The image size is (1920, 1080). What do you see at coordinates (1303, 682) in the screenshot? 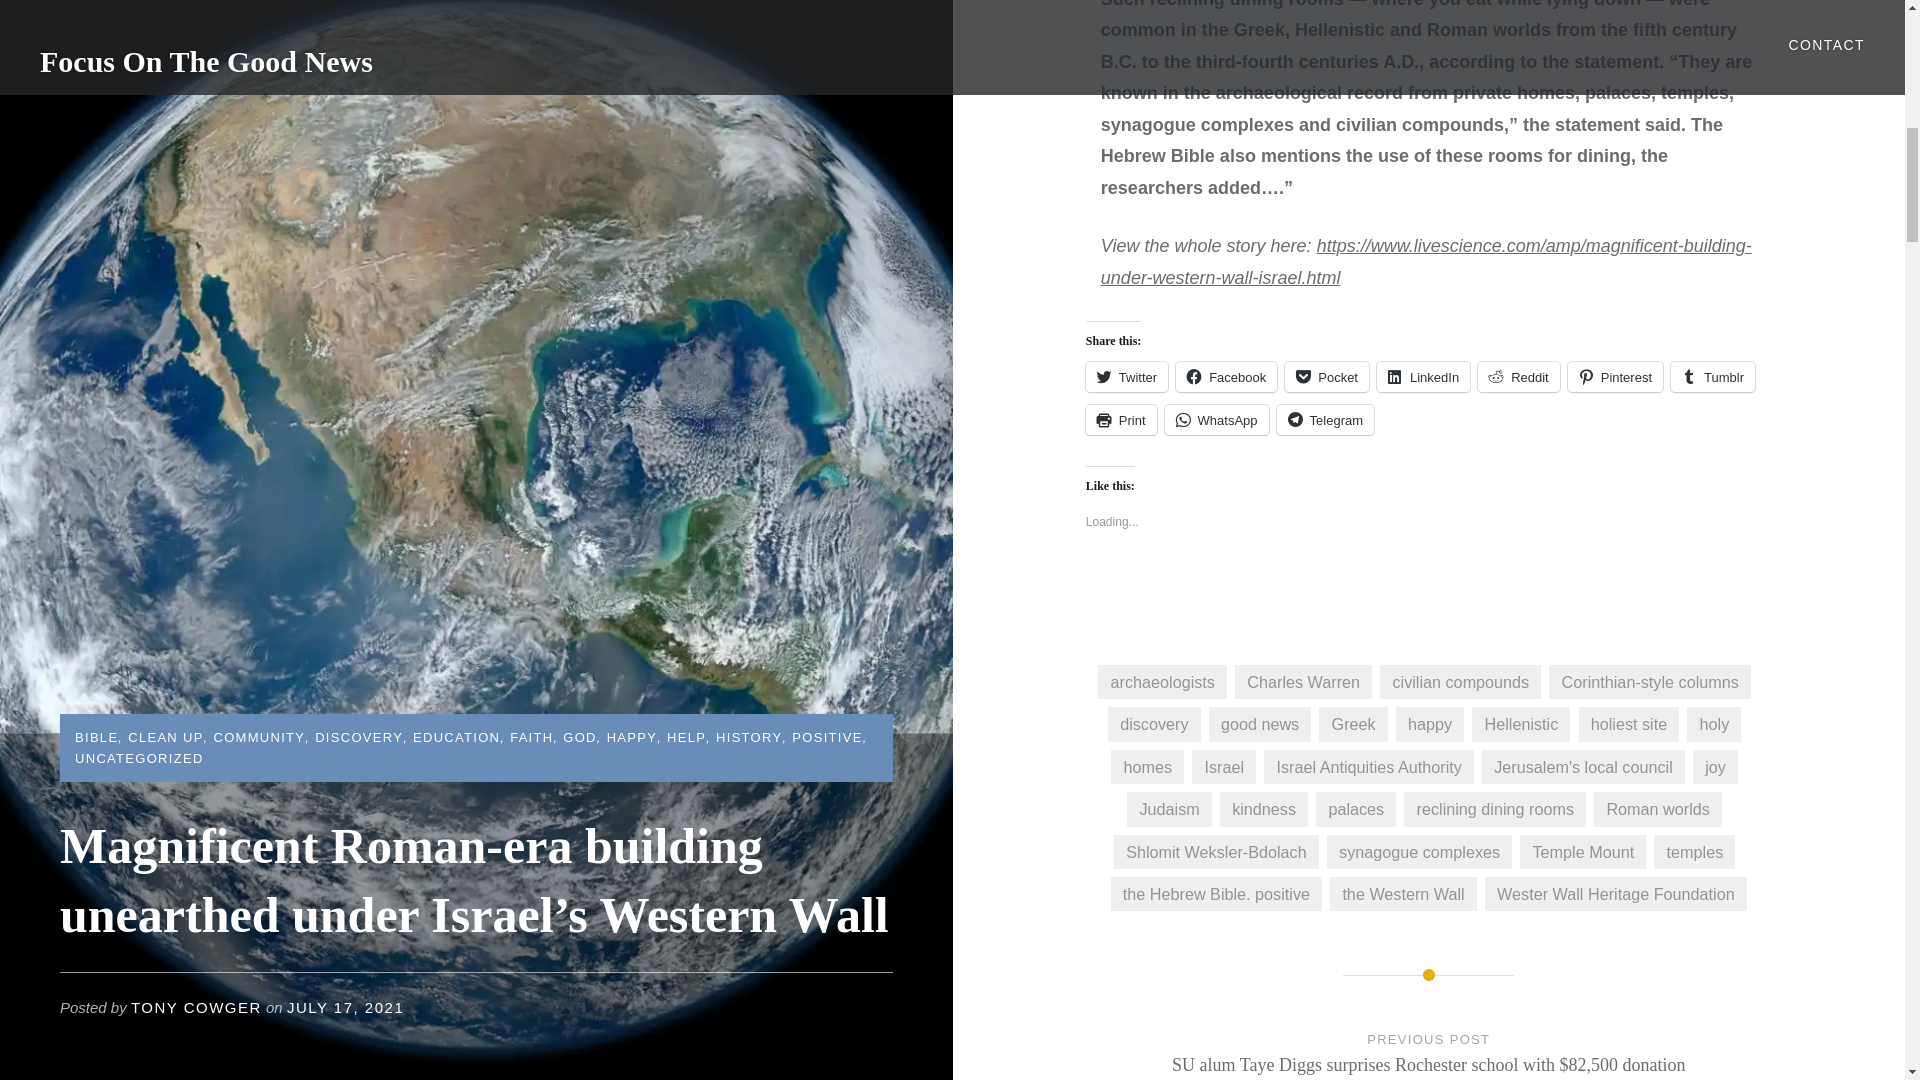
I see `Charles Warren` at bounding box center [1303, 682].